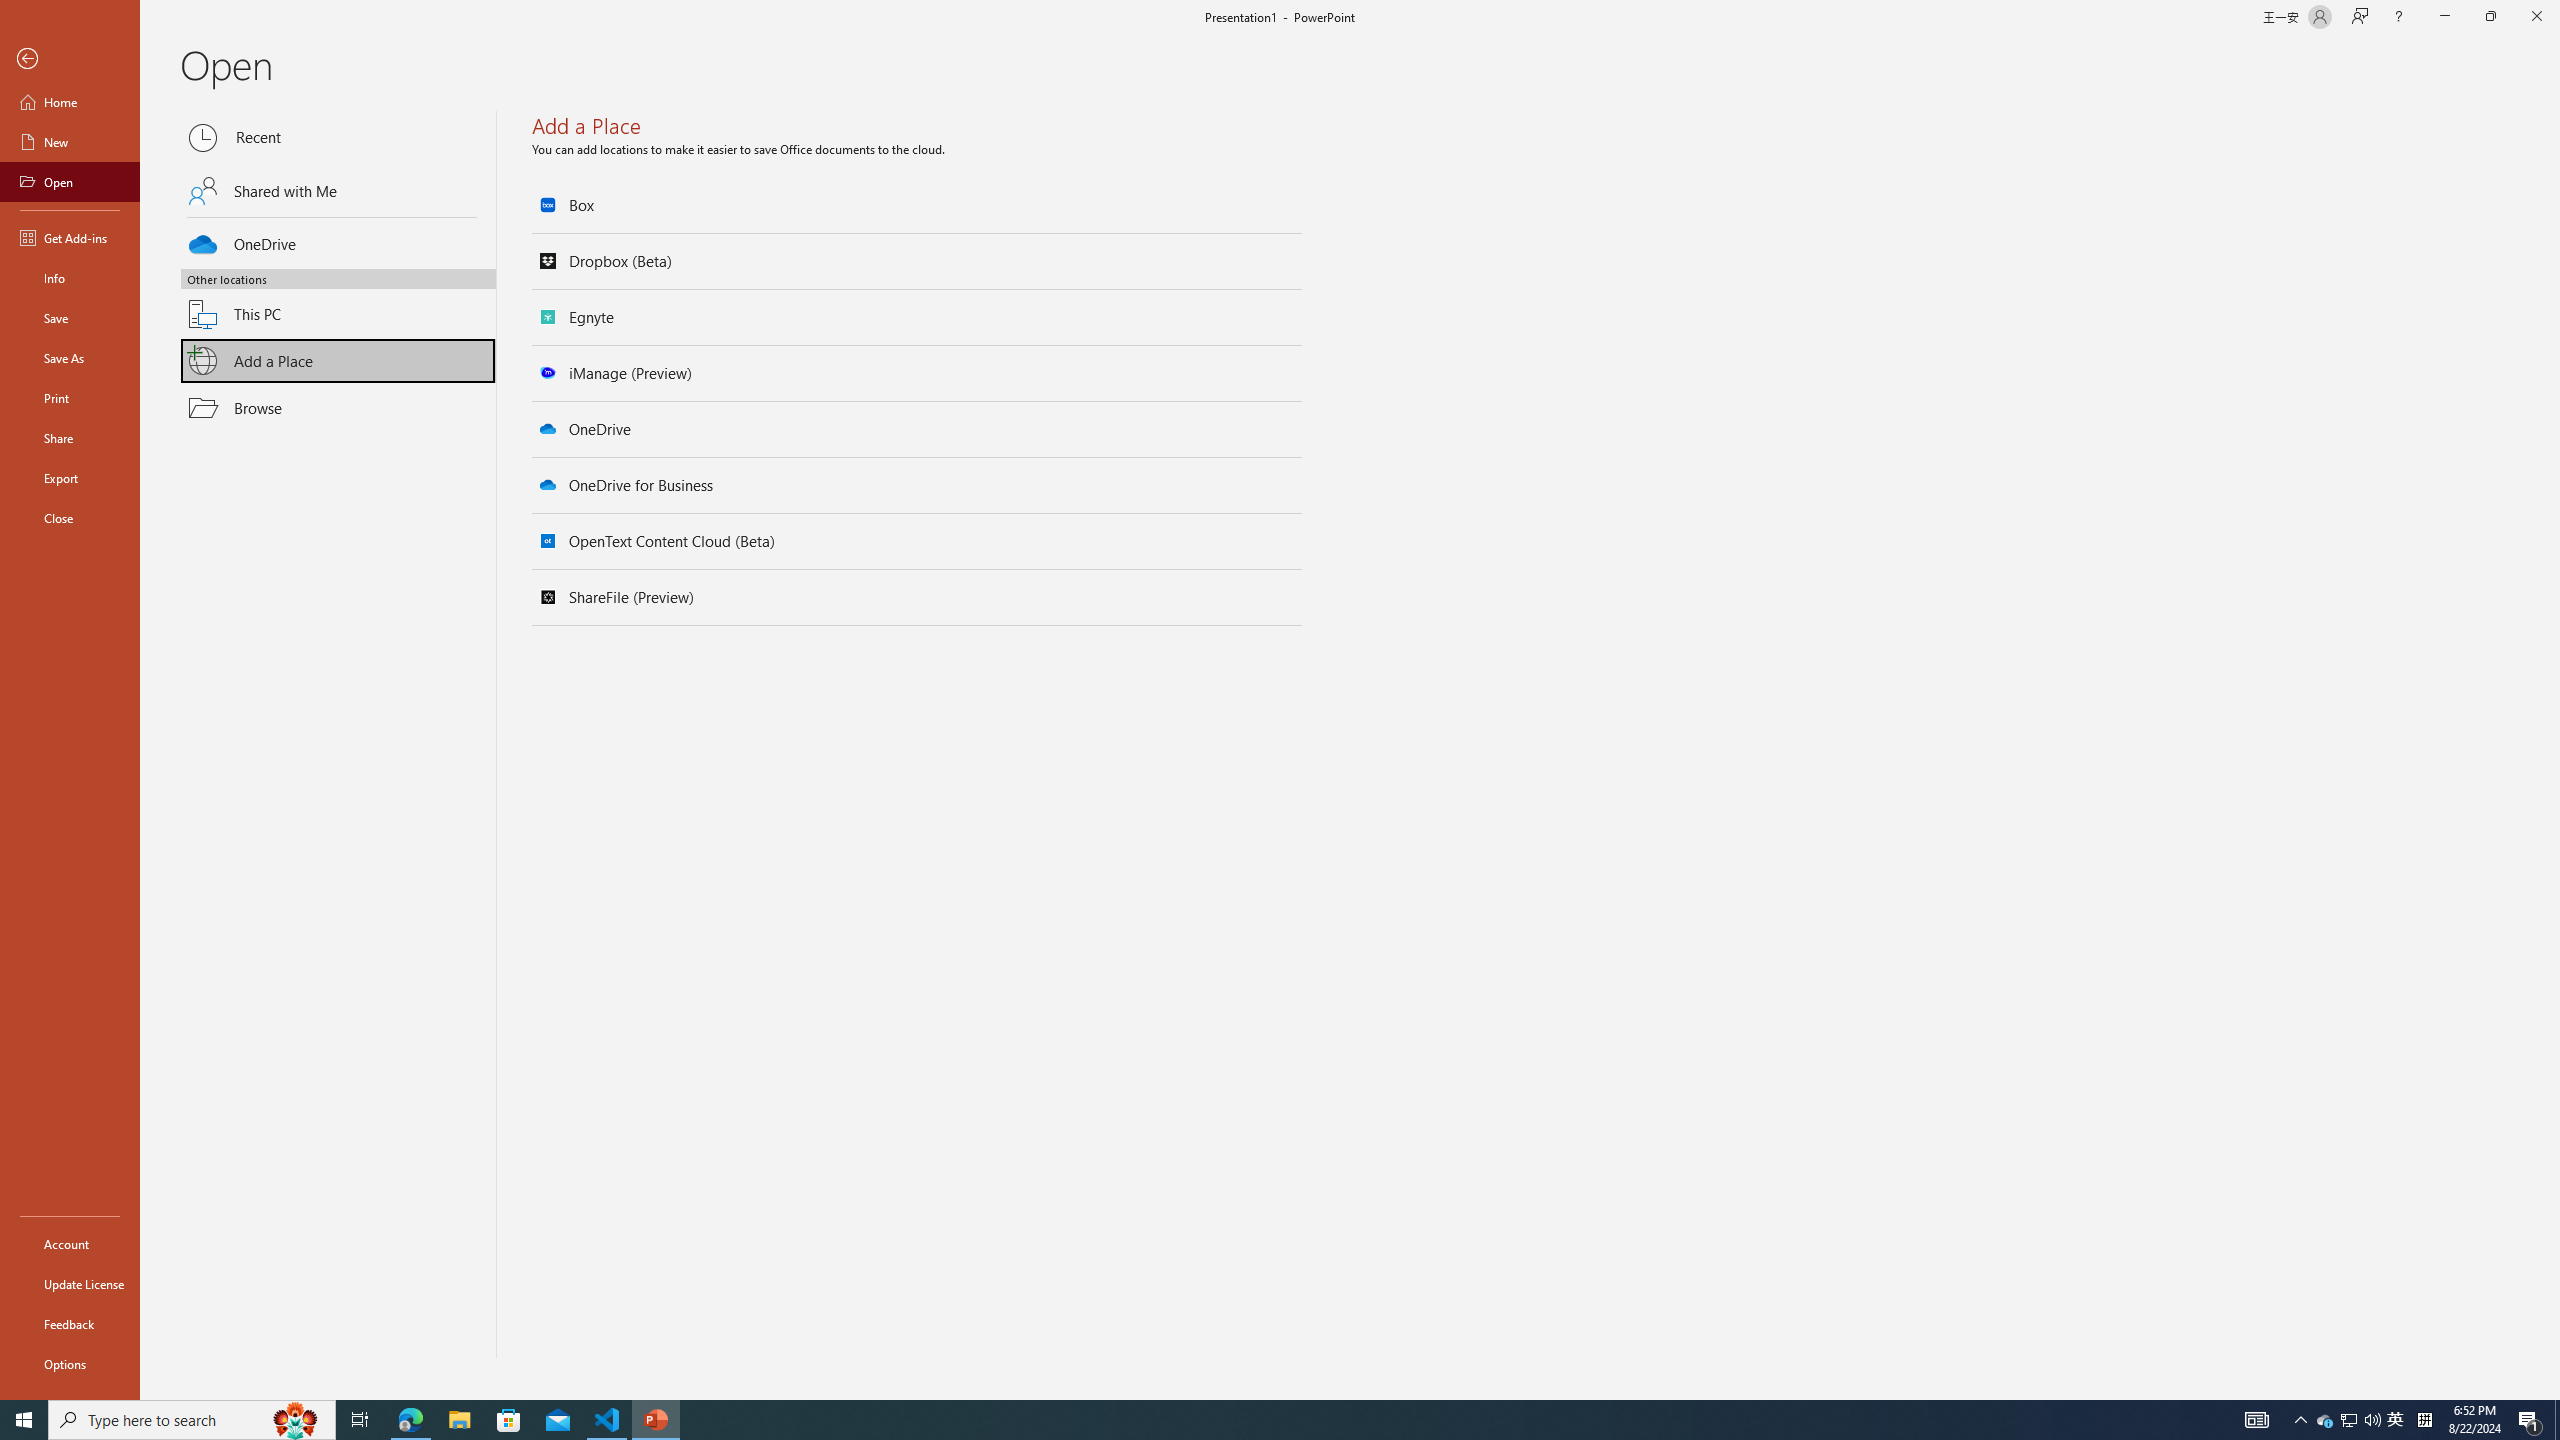  Describe the element at coordinates (918, 373) in the screenshot. I see `iManage (Preview)` at that location.